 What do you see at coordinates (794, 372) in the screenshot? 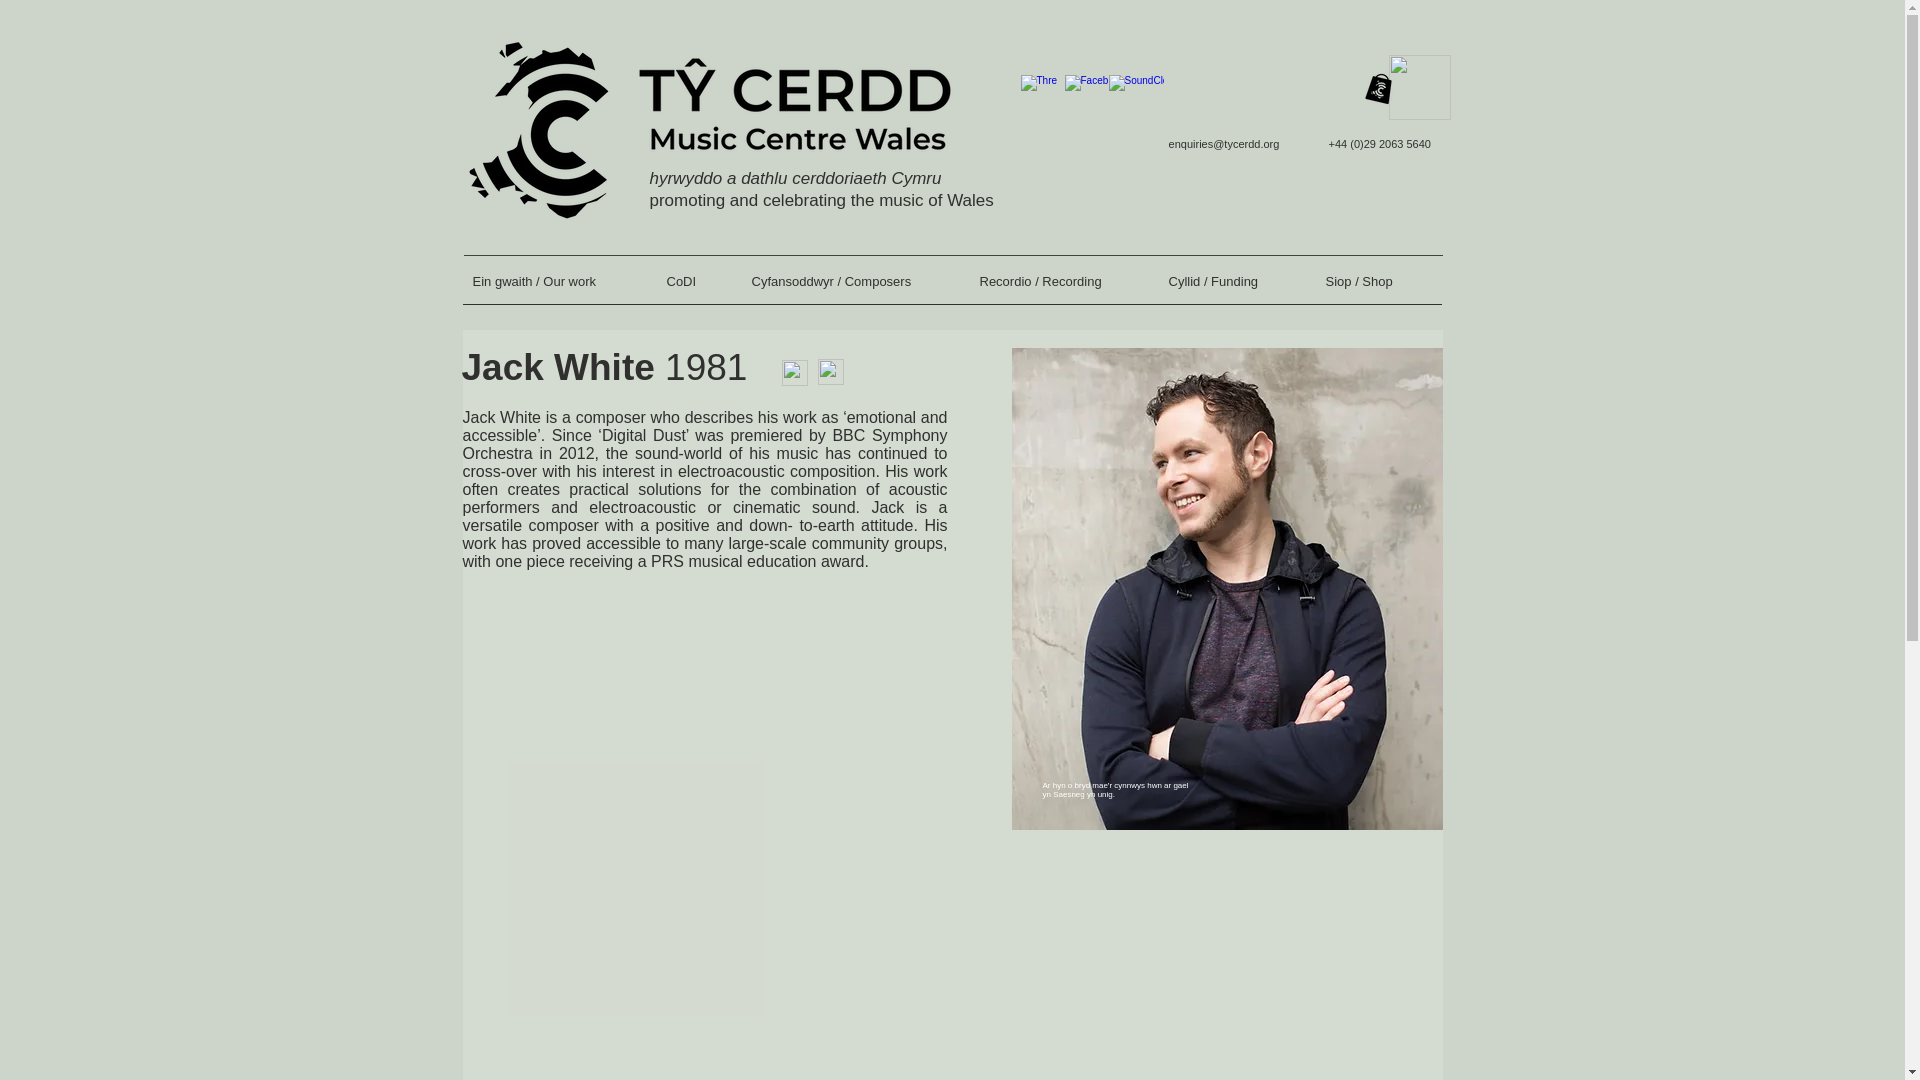
I see `Catalog Jack White Catalogue` at bounding box center [794, 372].